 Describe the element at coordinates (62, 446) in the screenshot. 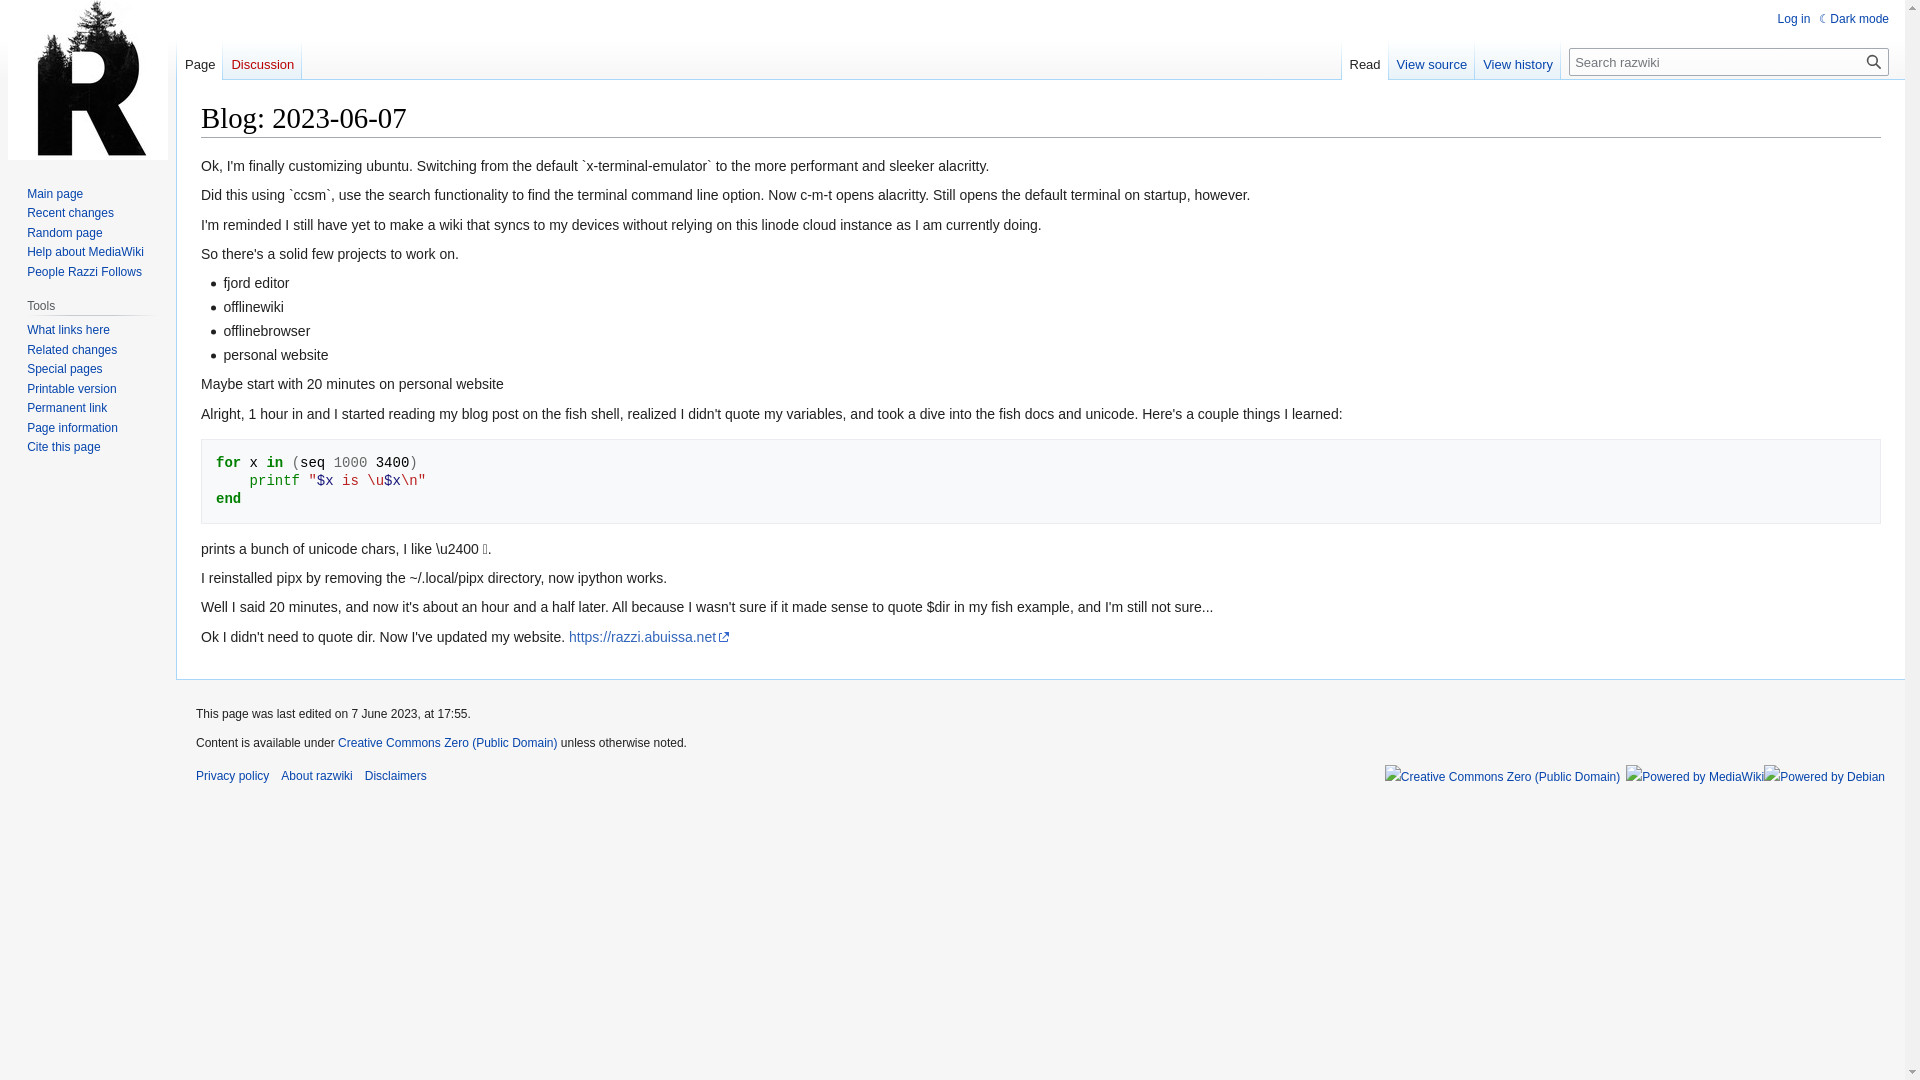

I see `Cite this page` at that location.